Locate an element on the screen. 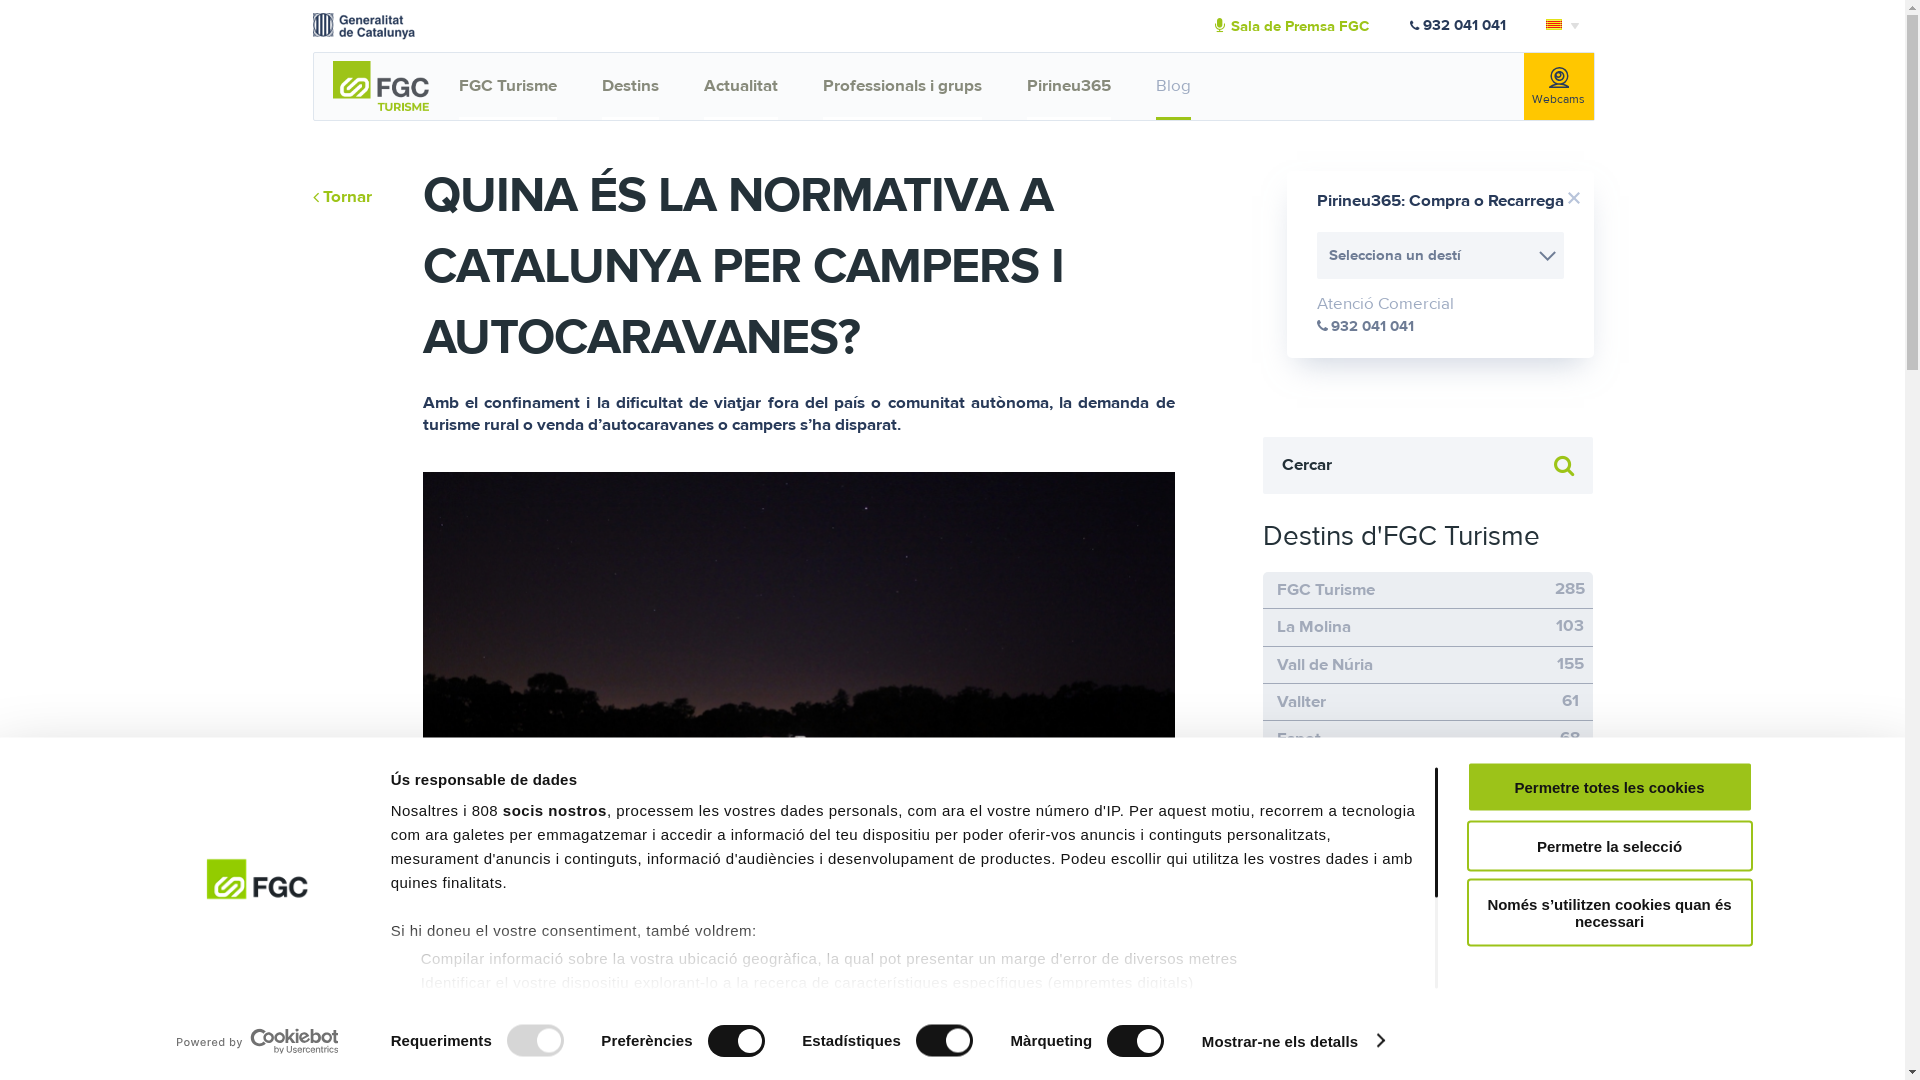 The height and width of the screenshot is (1080, 1920). Actualitat is located at coordinates (741, 86).